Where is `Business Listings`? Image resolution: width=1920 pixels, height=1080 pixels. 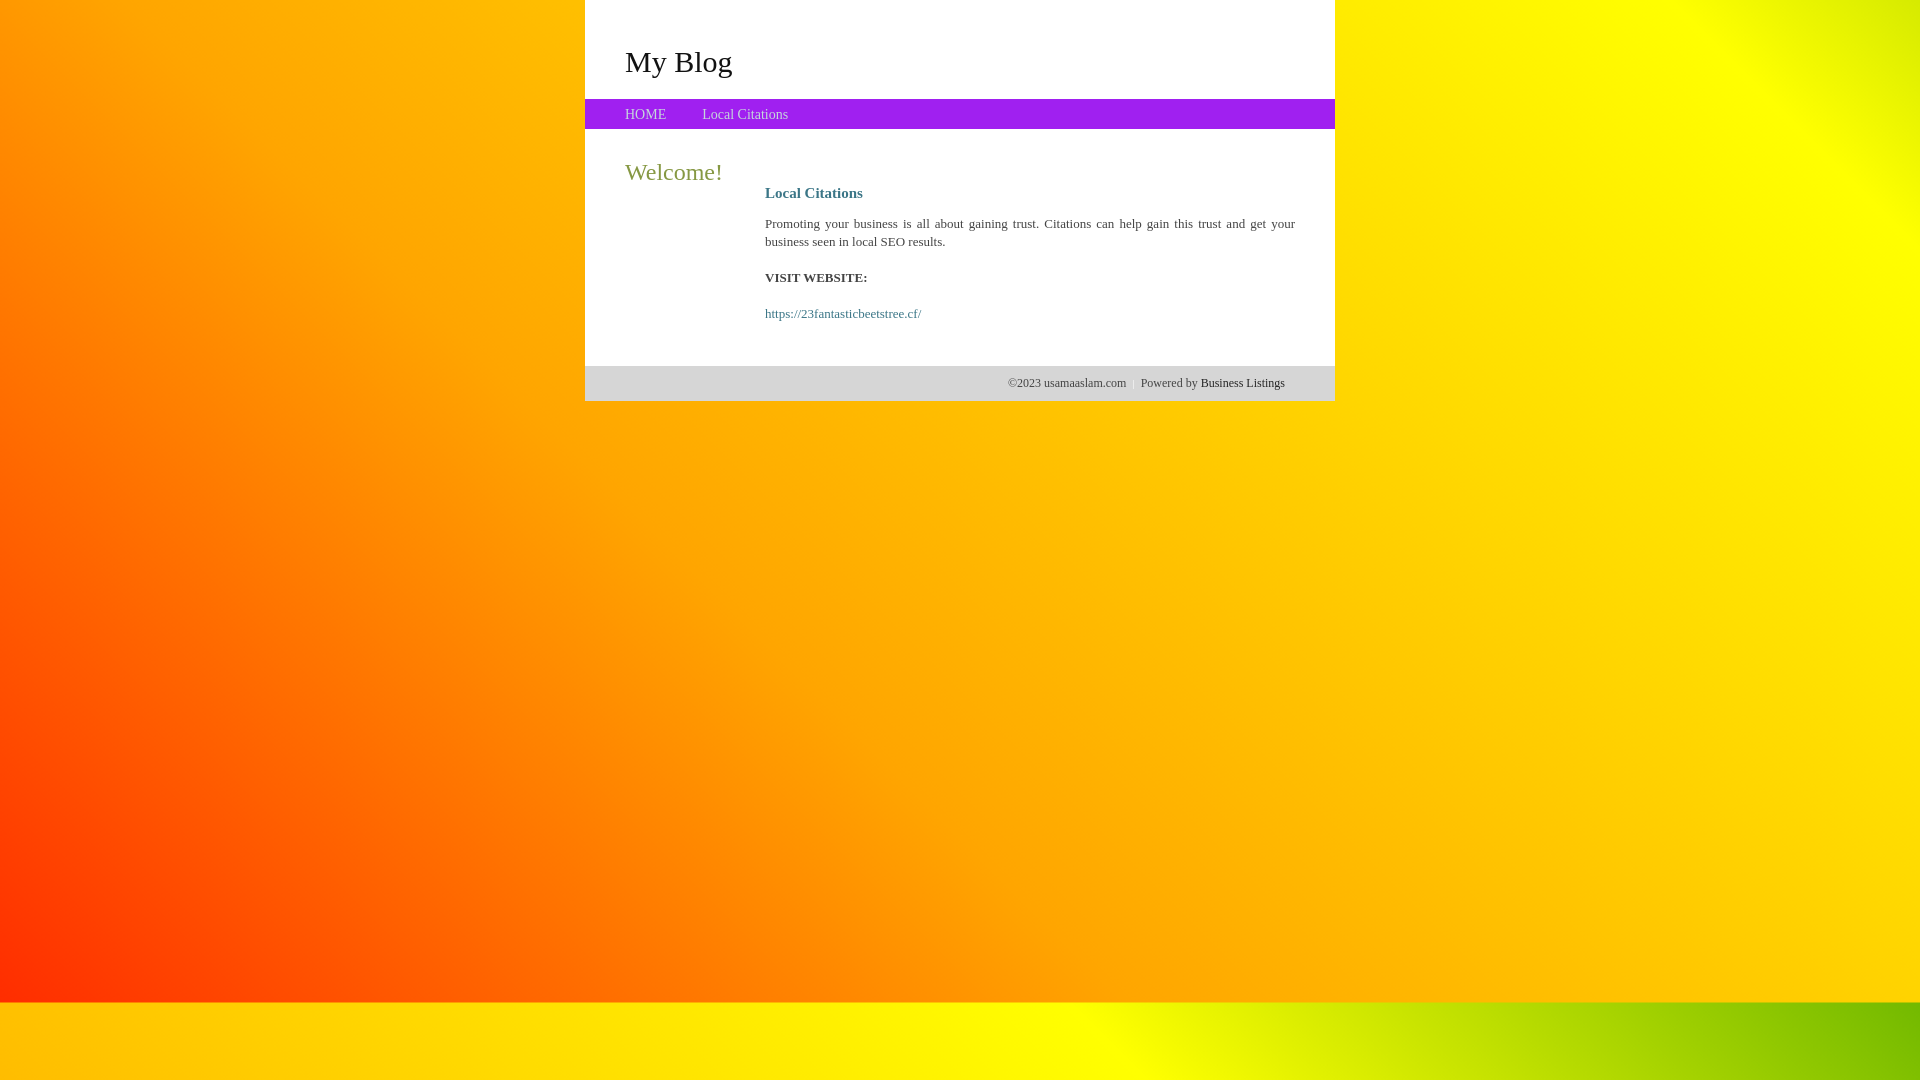 Business Listings is located at coordinates (1243, 383).